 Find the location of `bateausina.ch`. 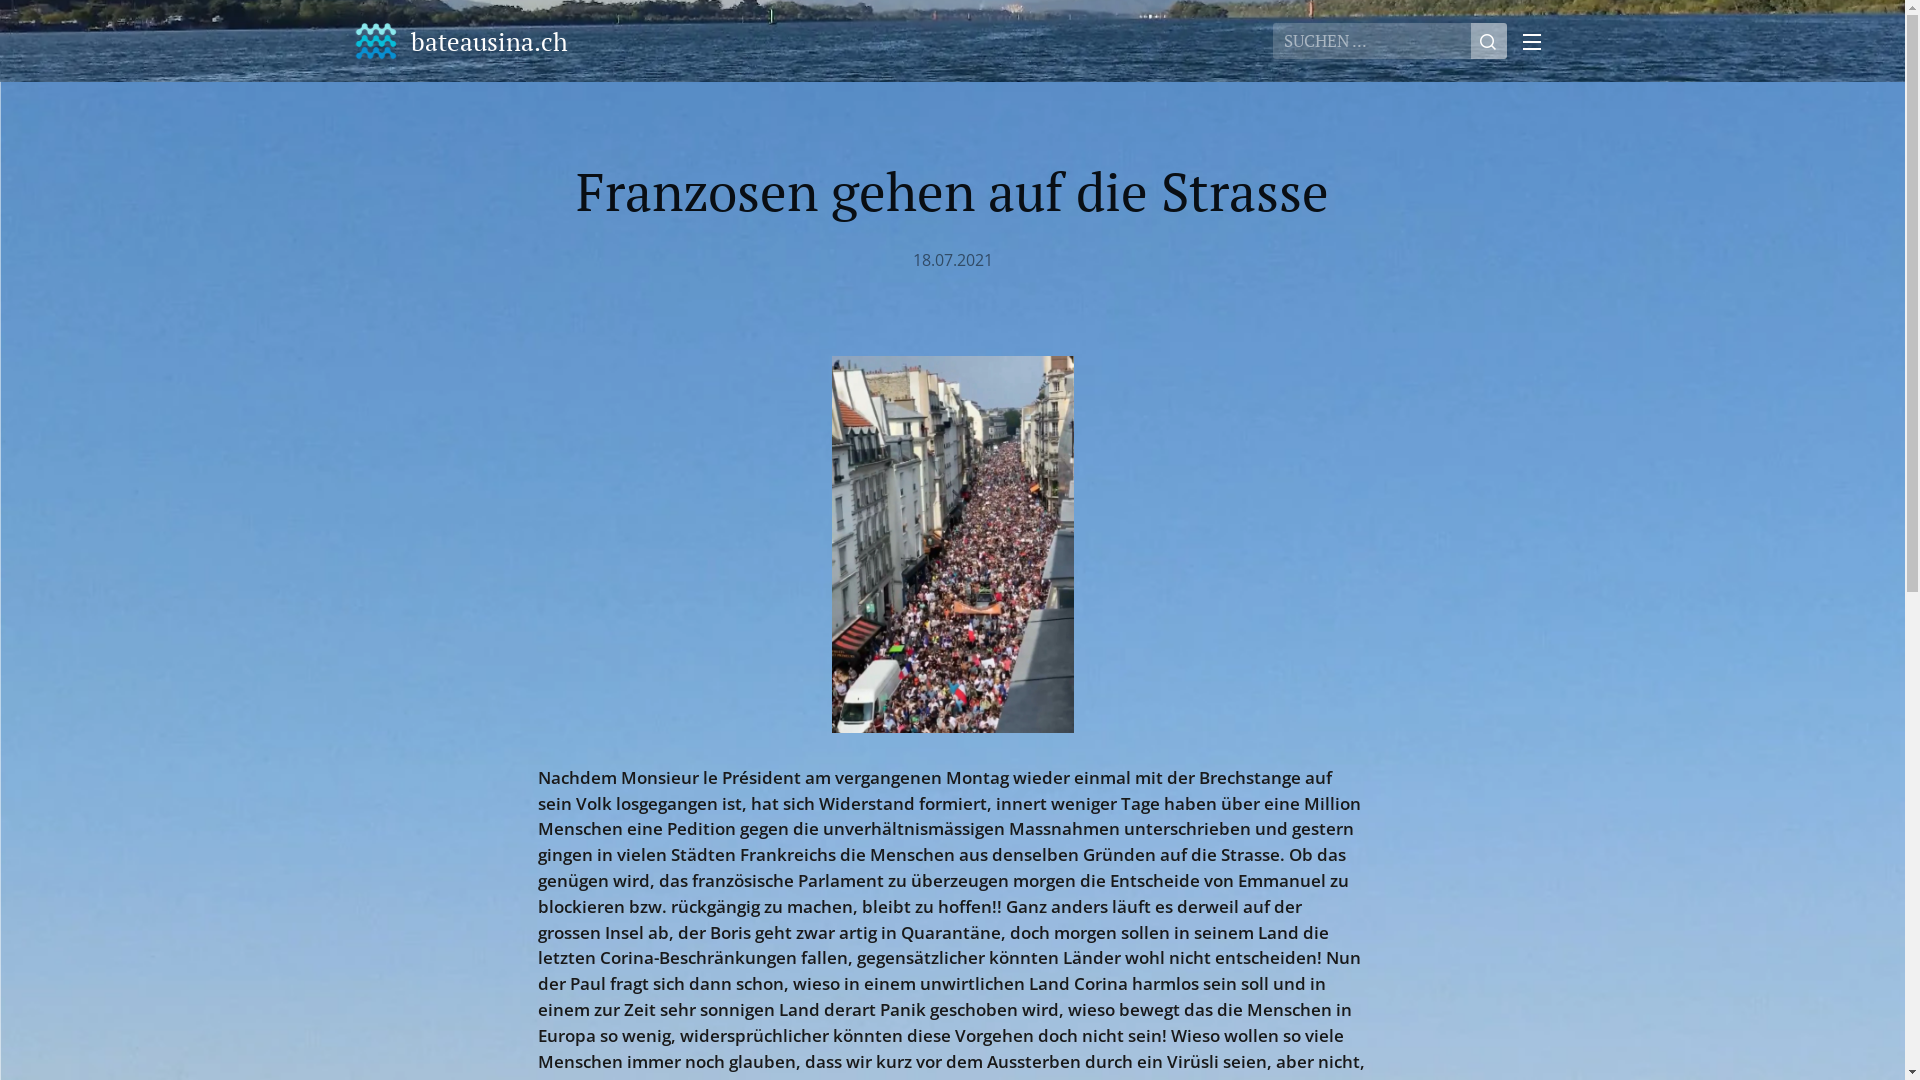

bateausina.ch is located at coordinates (462, 41).